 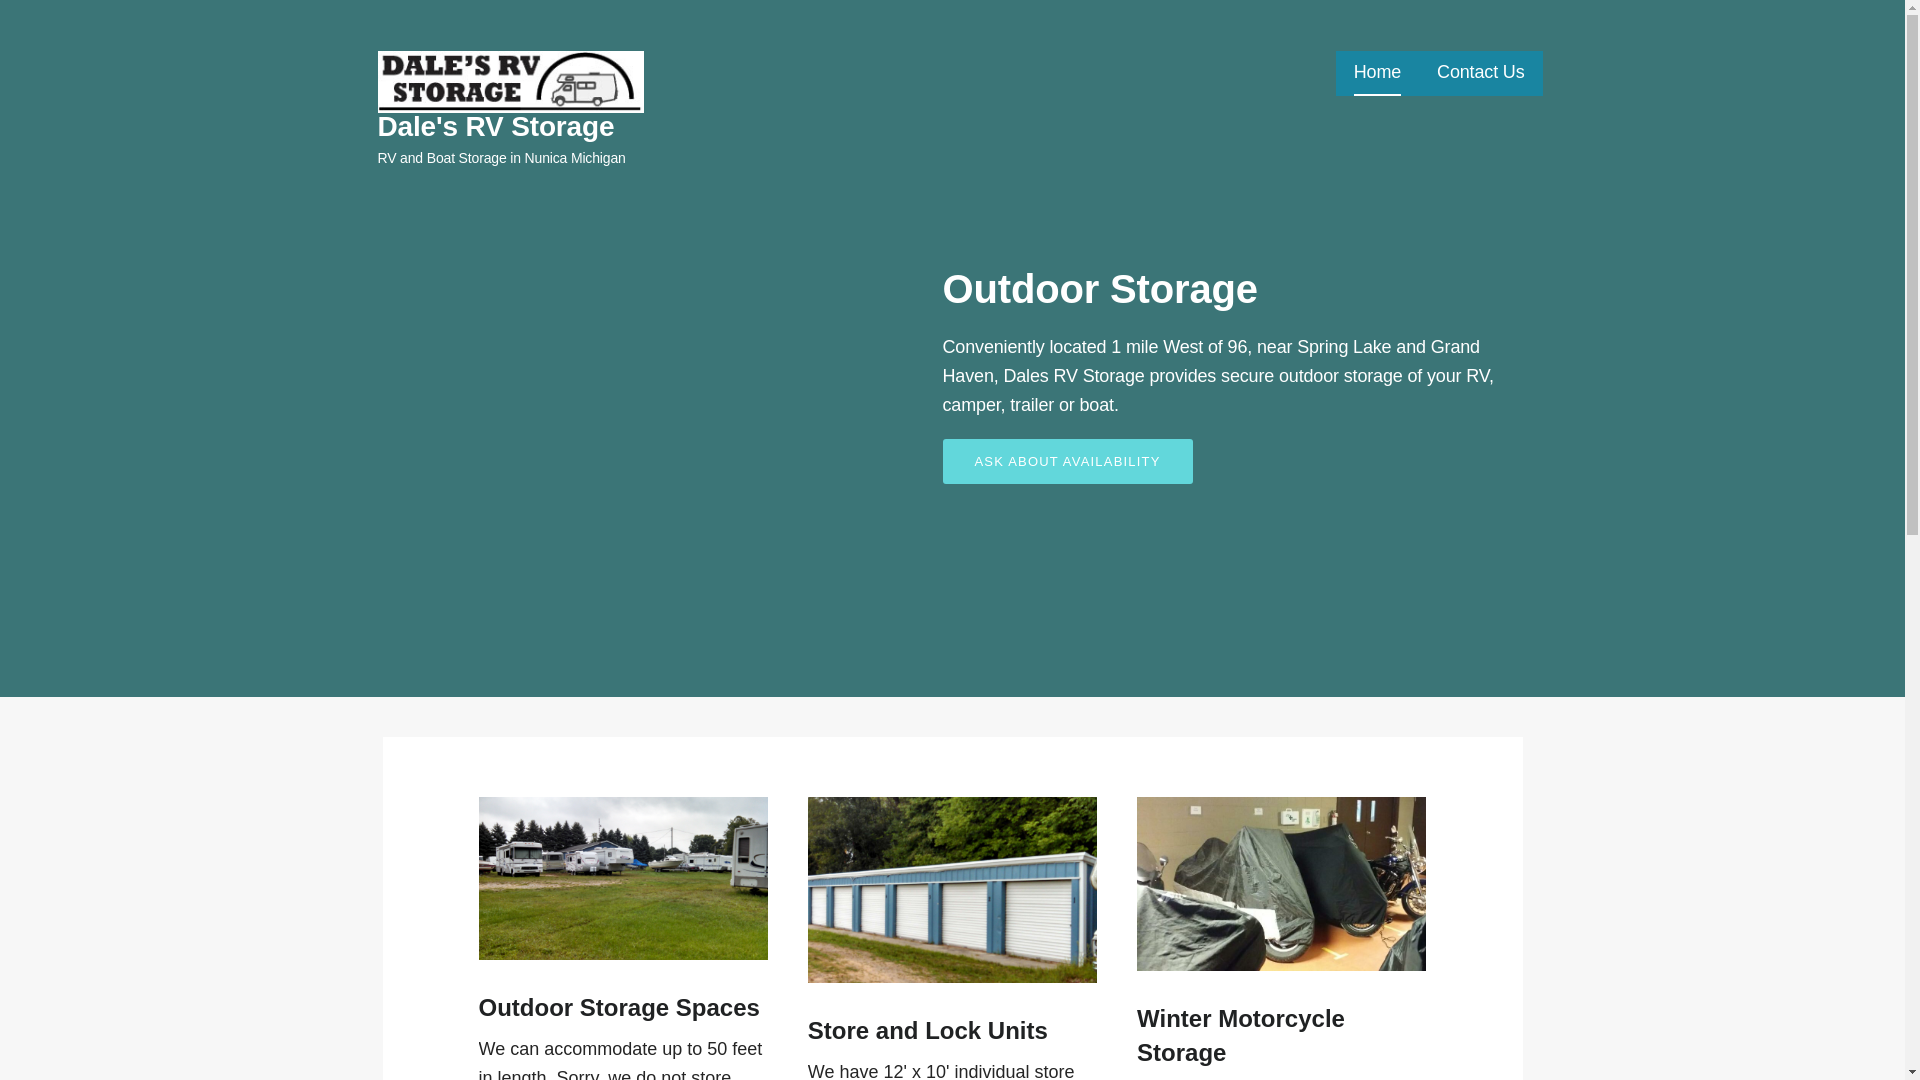 I want to click on Dale's RV Storage, so click(x=496, y=126).